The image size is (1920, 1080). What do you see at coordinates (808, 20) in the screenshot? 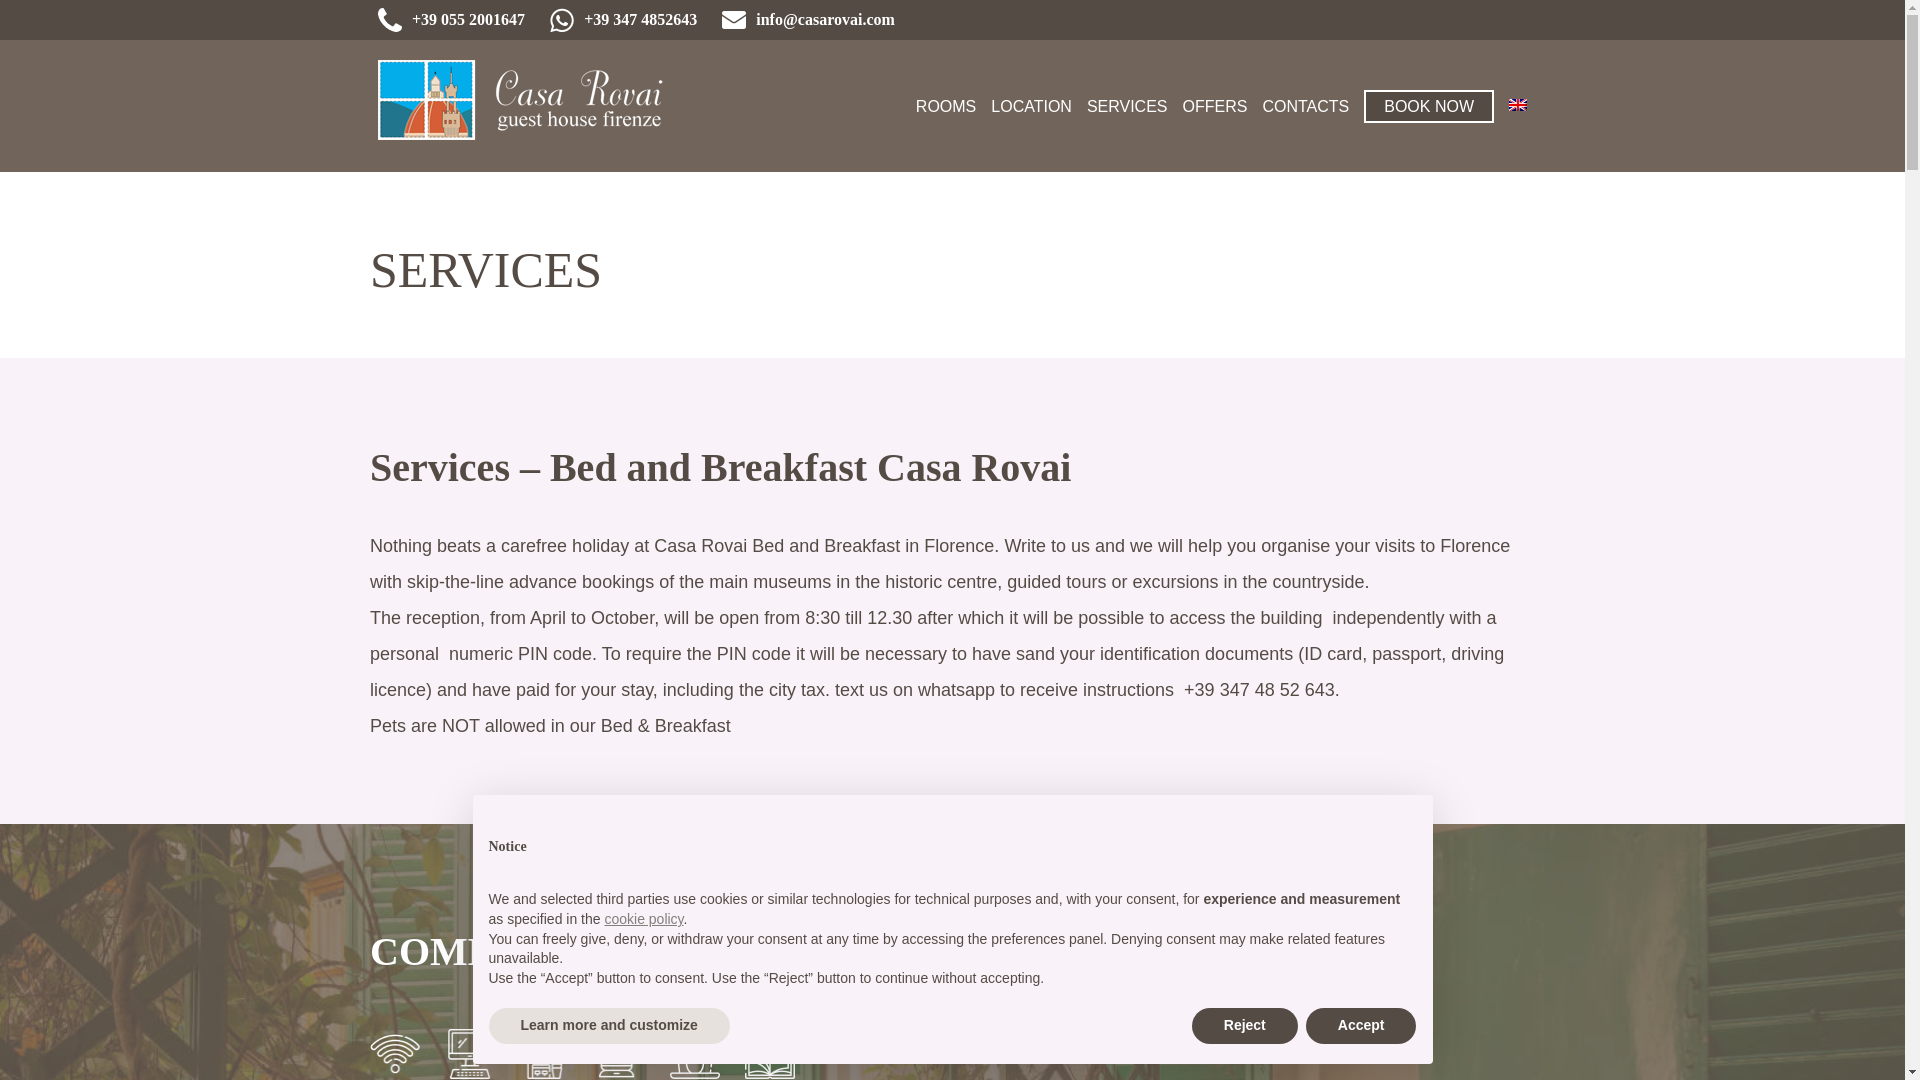
I see `Email` at bounding box center [808, 20].